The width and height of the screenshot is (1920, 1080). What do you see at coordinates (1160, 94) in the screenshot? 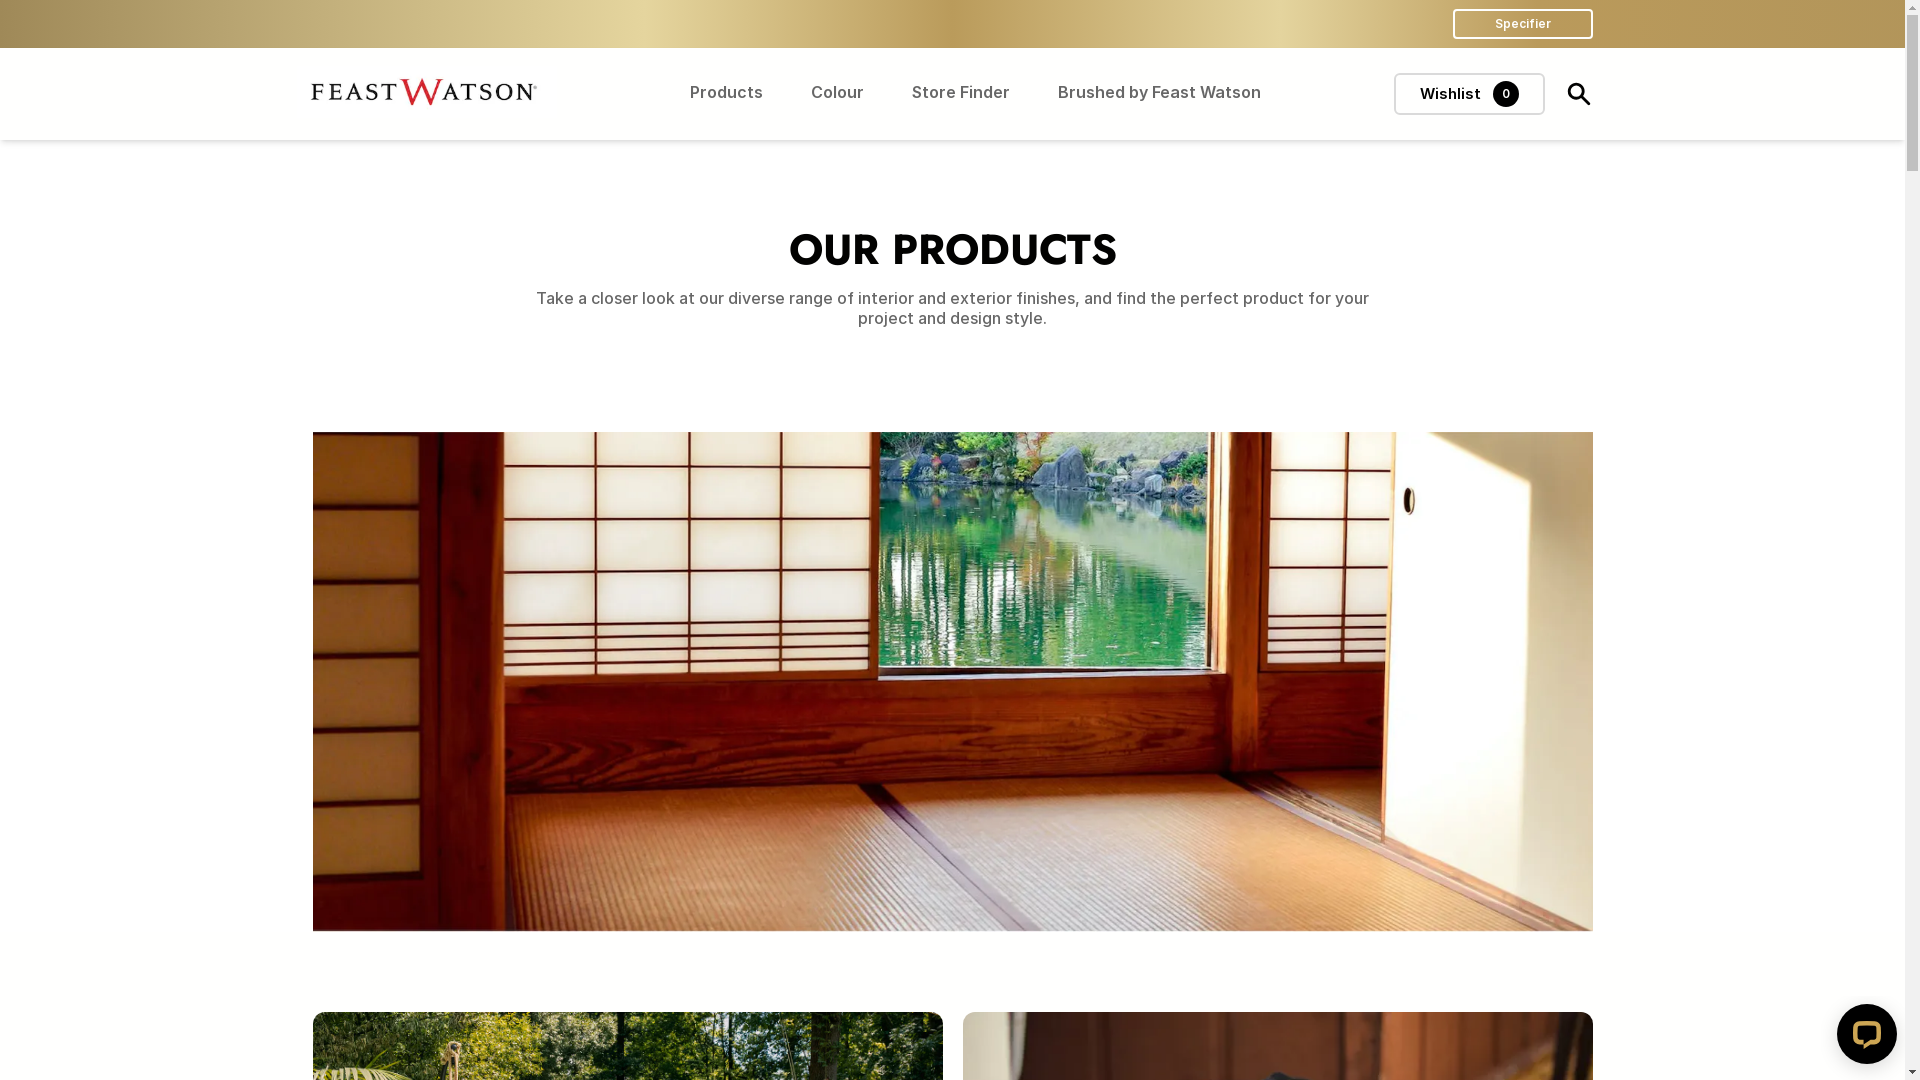
I see `Brushed by Feast Watson` at bounding box center [1160, 94].